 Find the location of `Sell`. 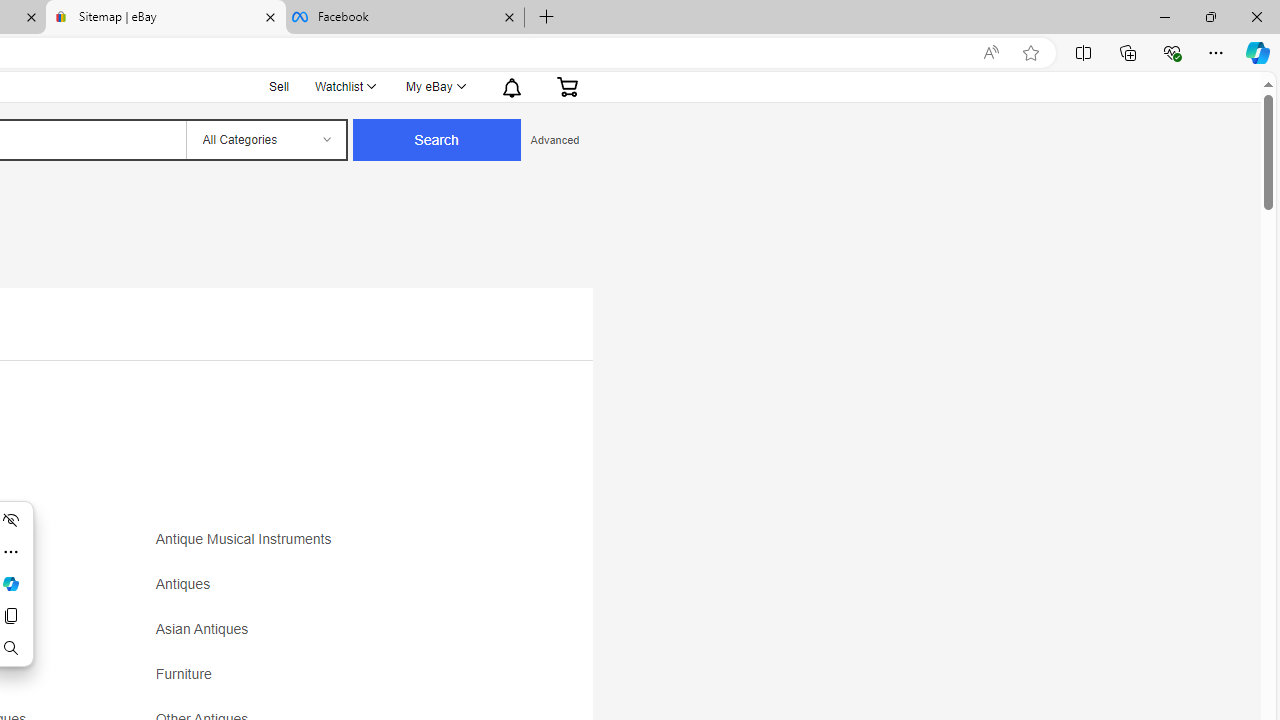

Sell is located at coordinates (280, 84).